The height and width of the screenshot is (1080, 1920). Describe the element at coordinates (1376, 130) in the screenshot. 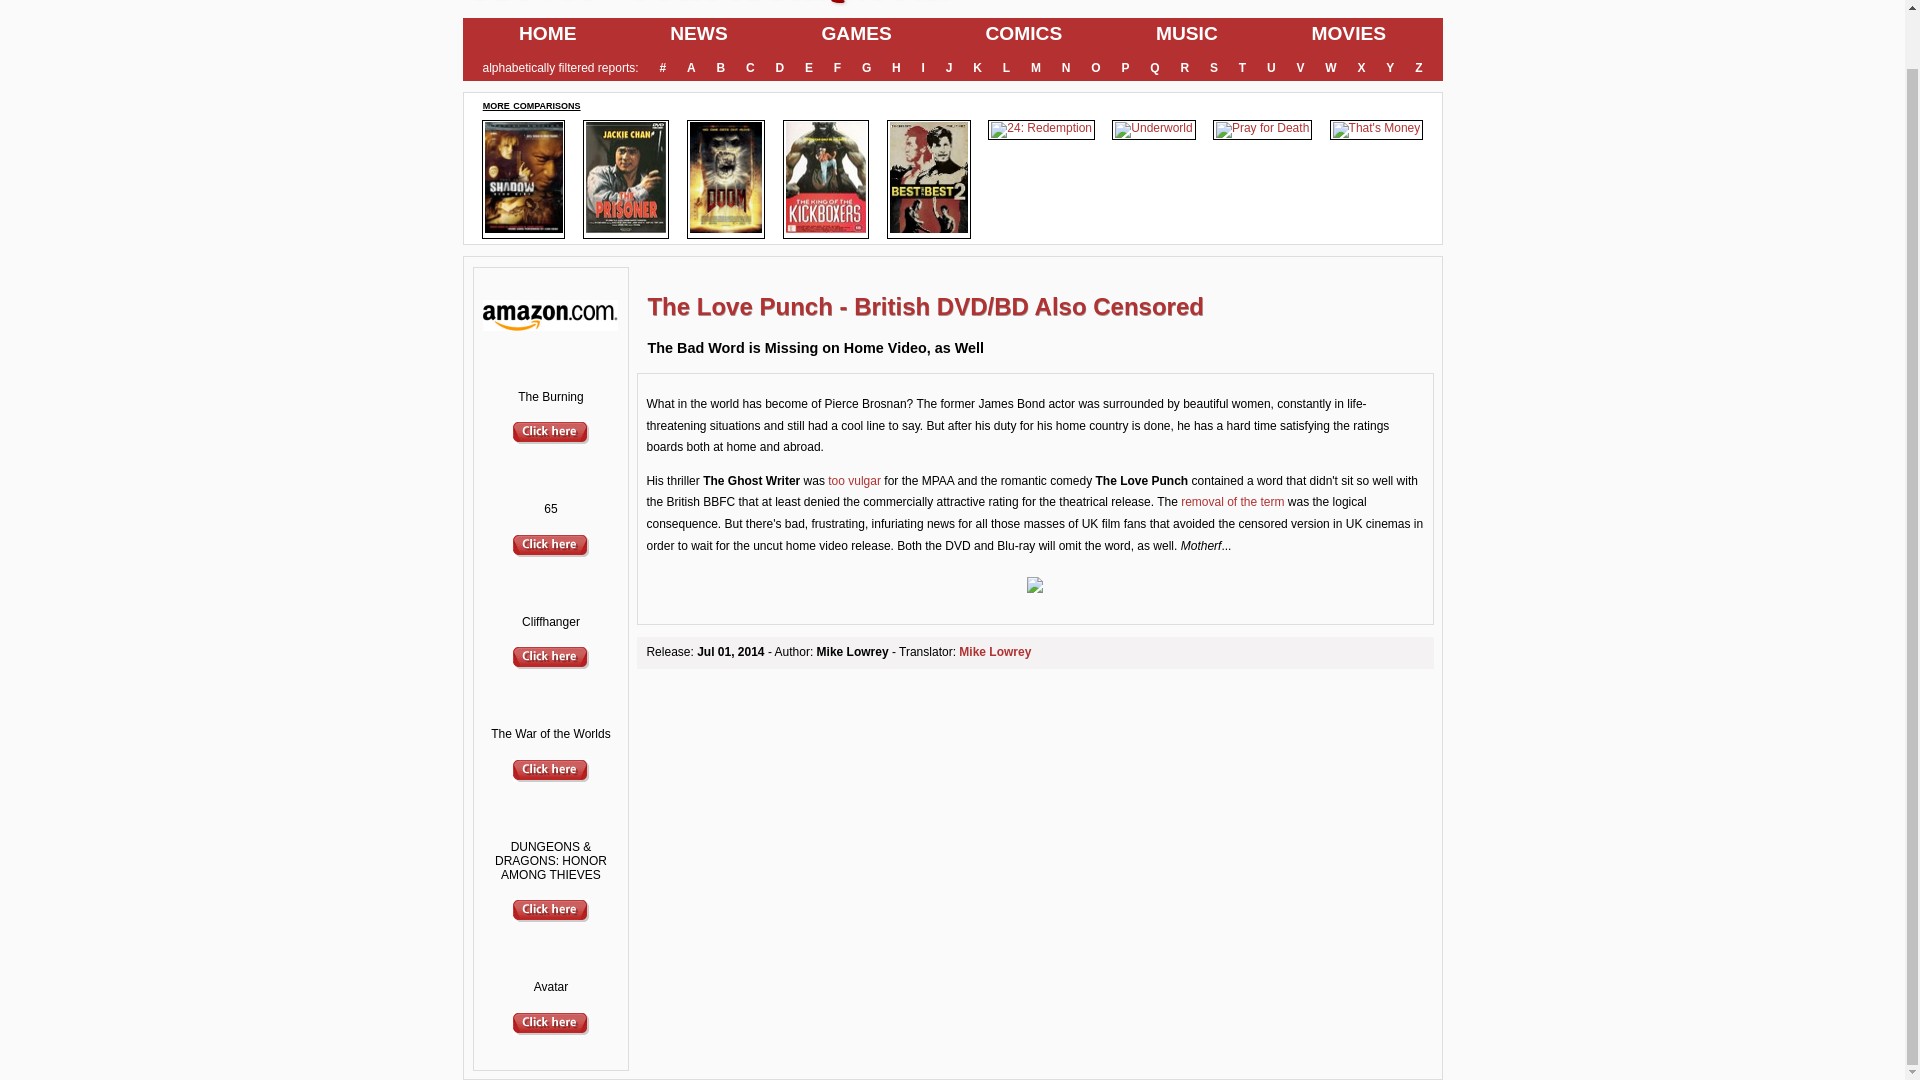

I see `That's Money` at that location.